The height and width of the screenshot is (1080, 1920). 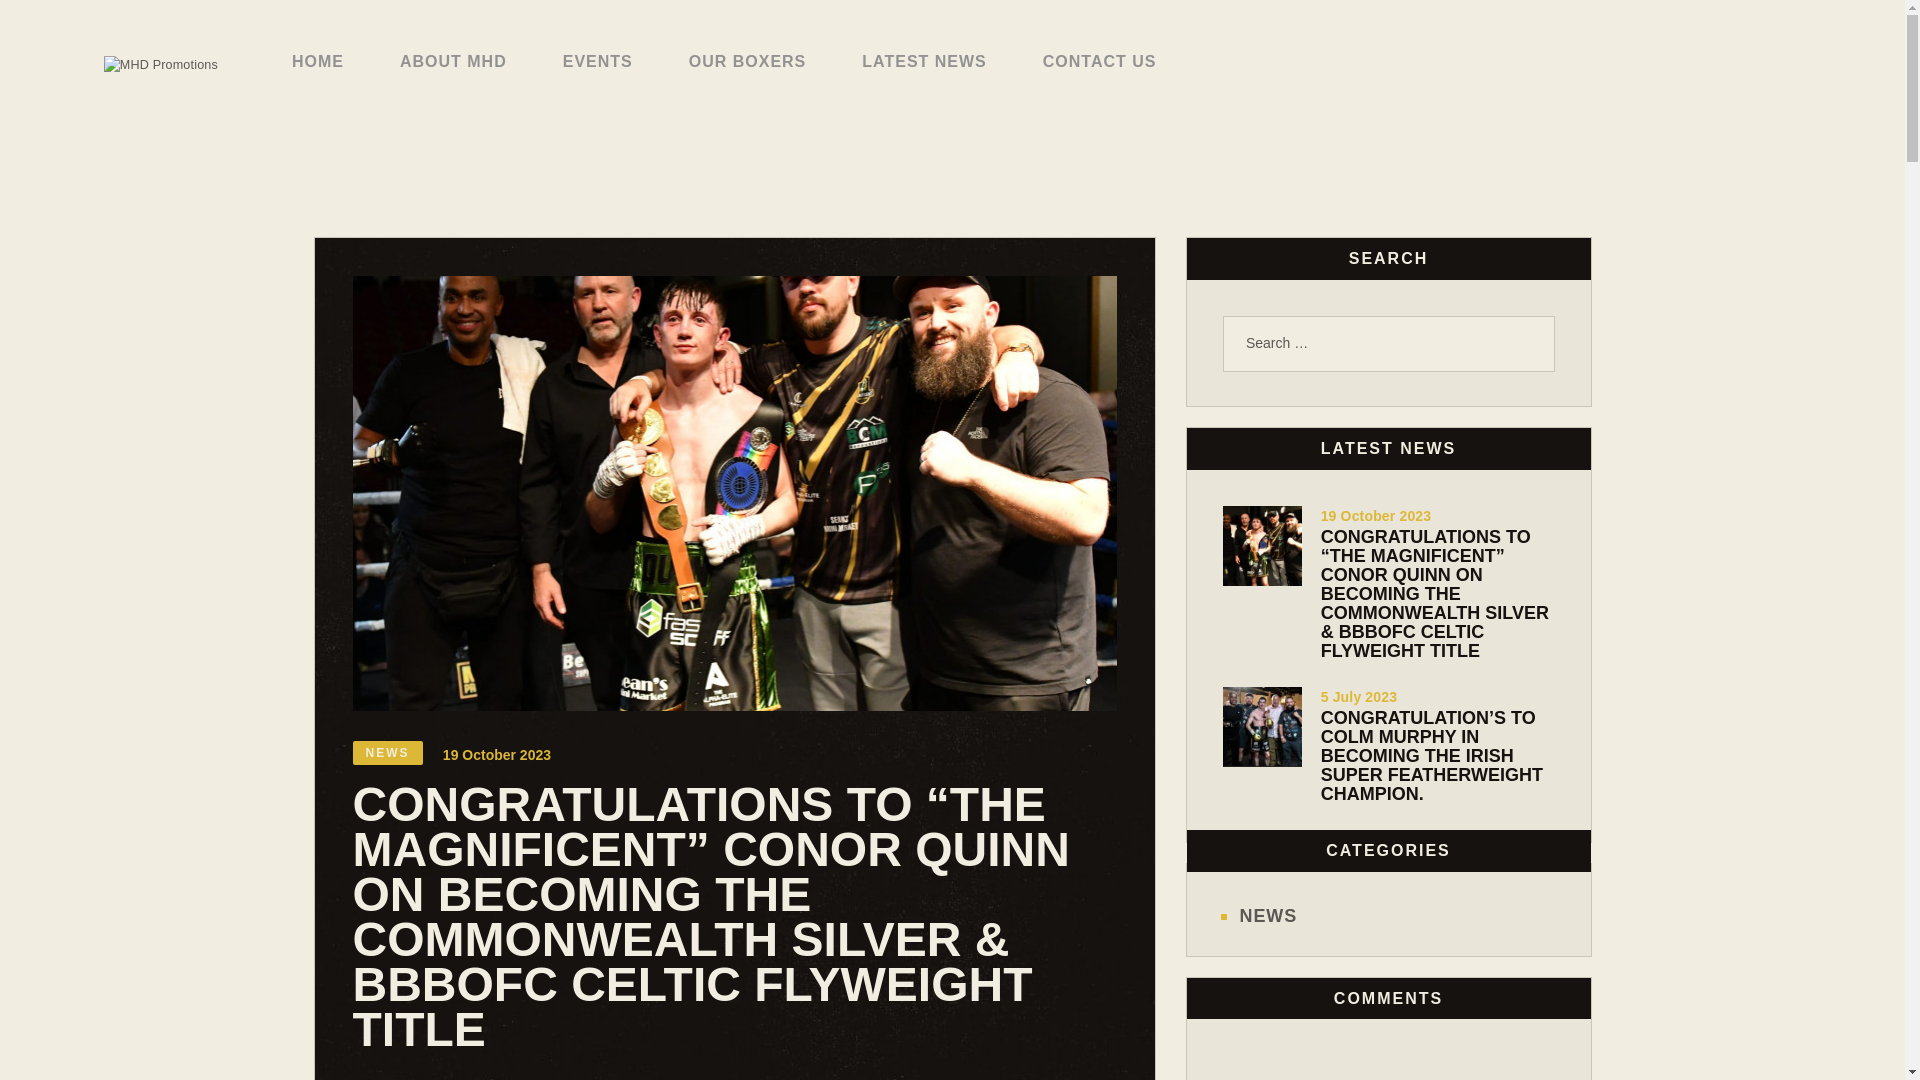 What do you see at coordinates (386, 756) in the screenshot?
I see `NEWS` at bounding box center [386, 756].